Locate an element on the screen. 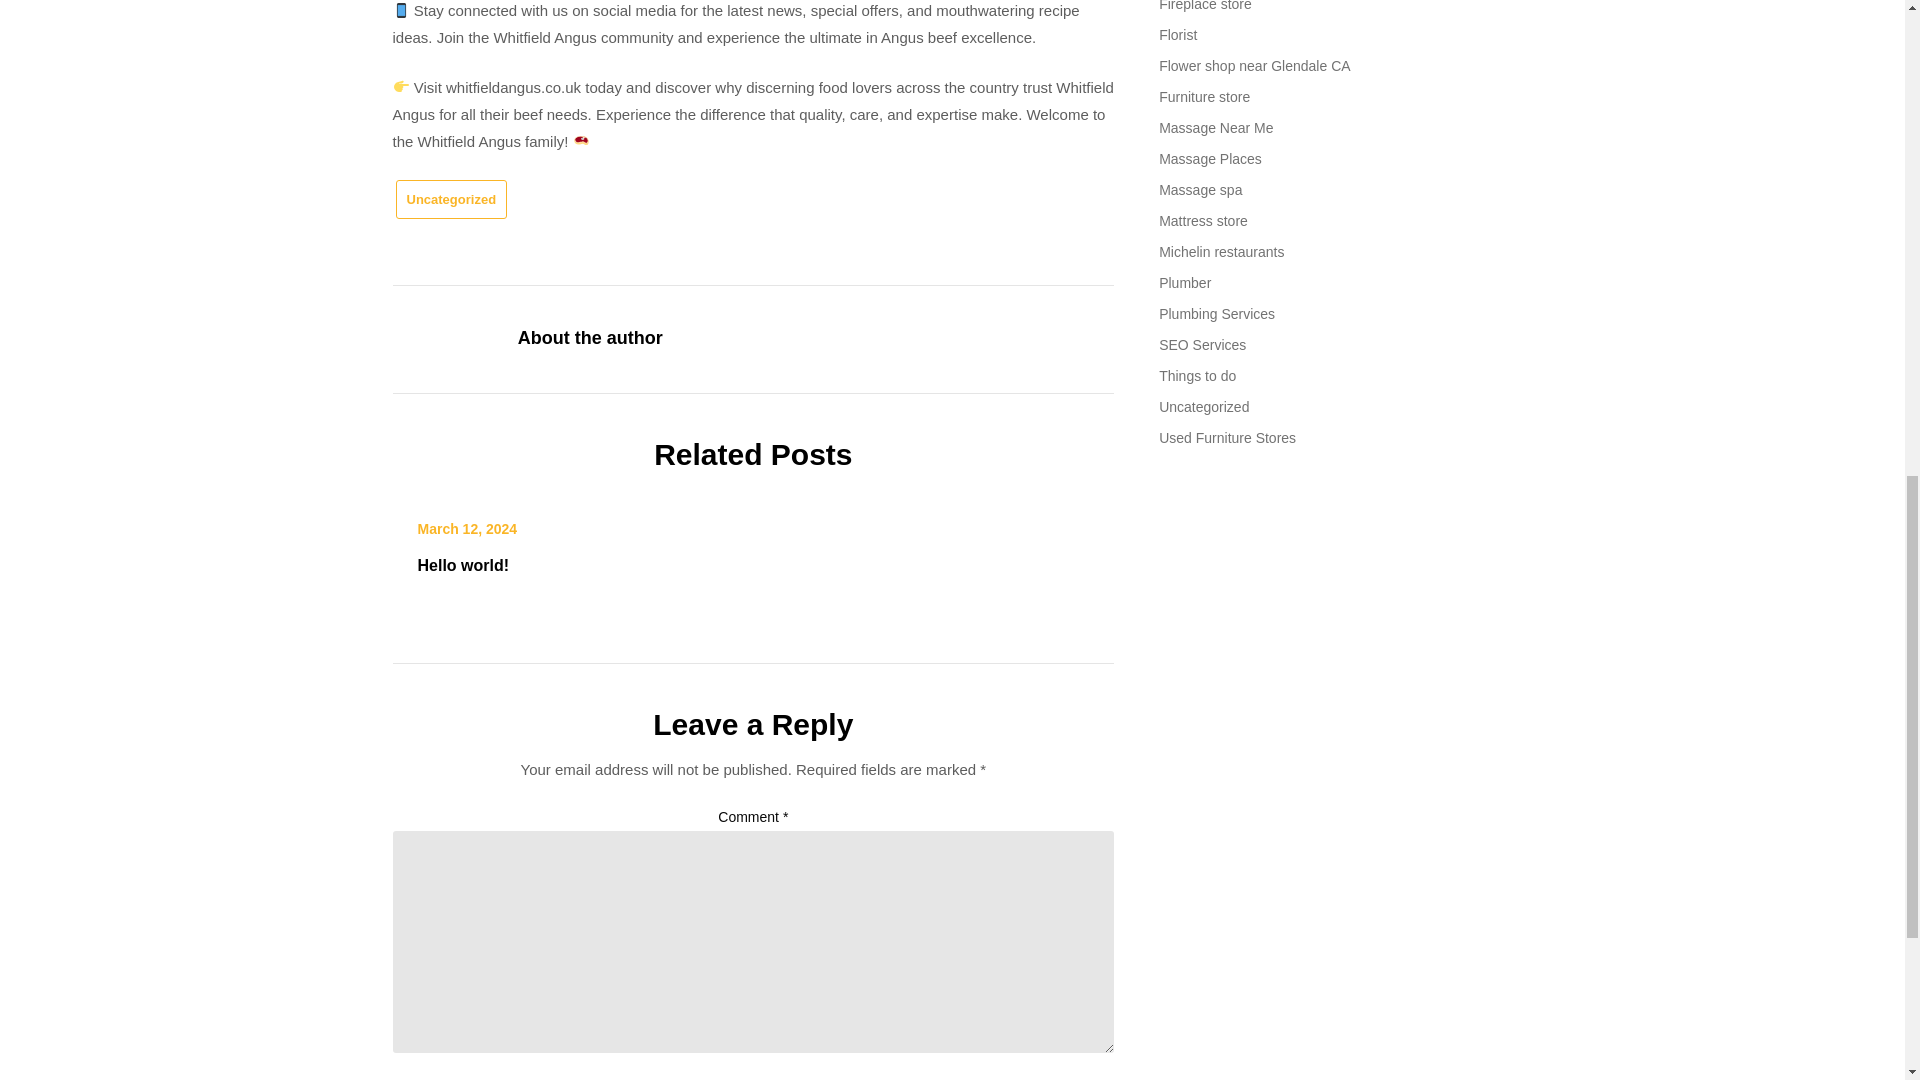  Florist is located at coordinates (1178, 35).